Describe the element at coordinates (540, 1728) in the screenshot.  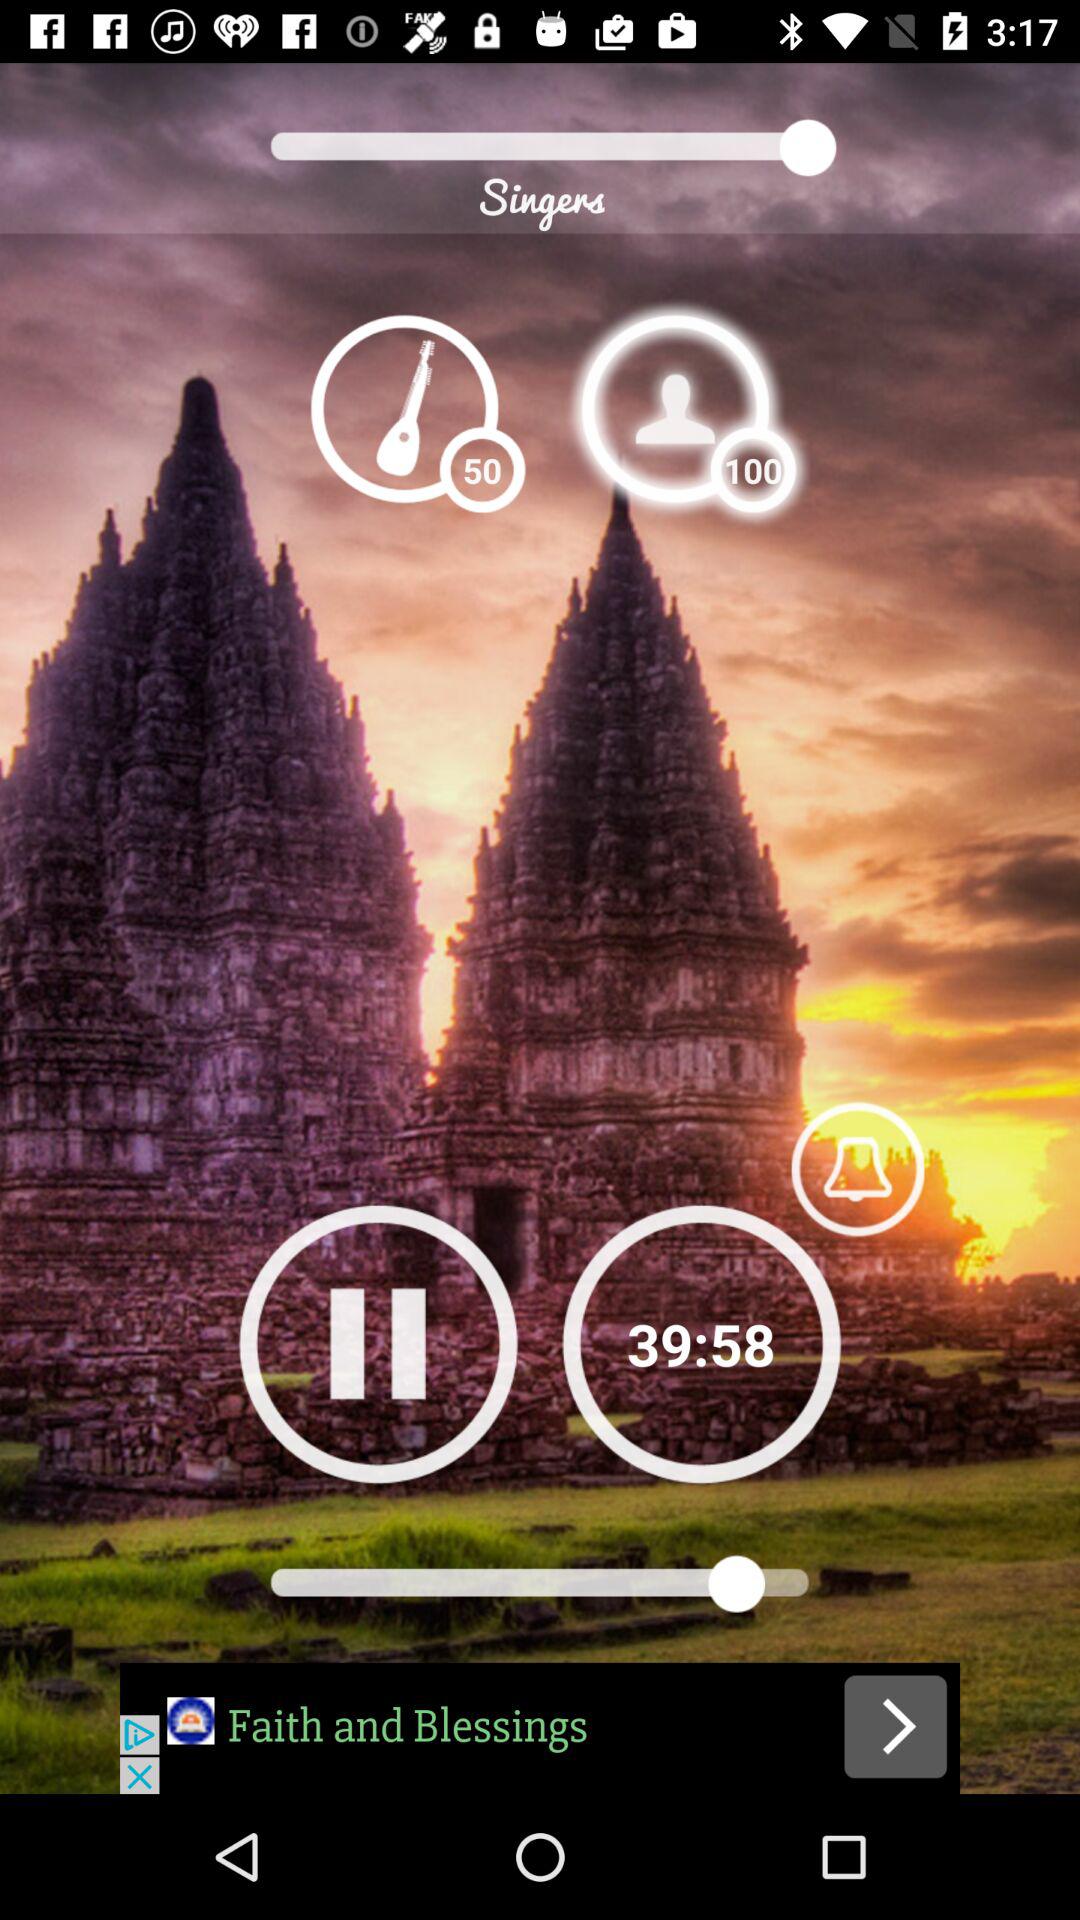
I see `go to advertisement` at that location.